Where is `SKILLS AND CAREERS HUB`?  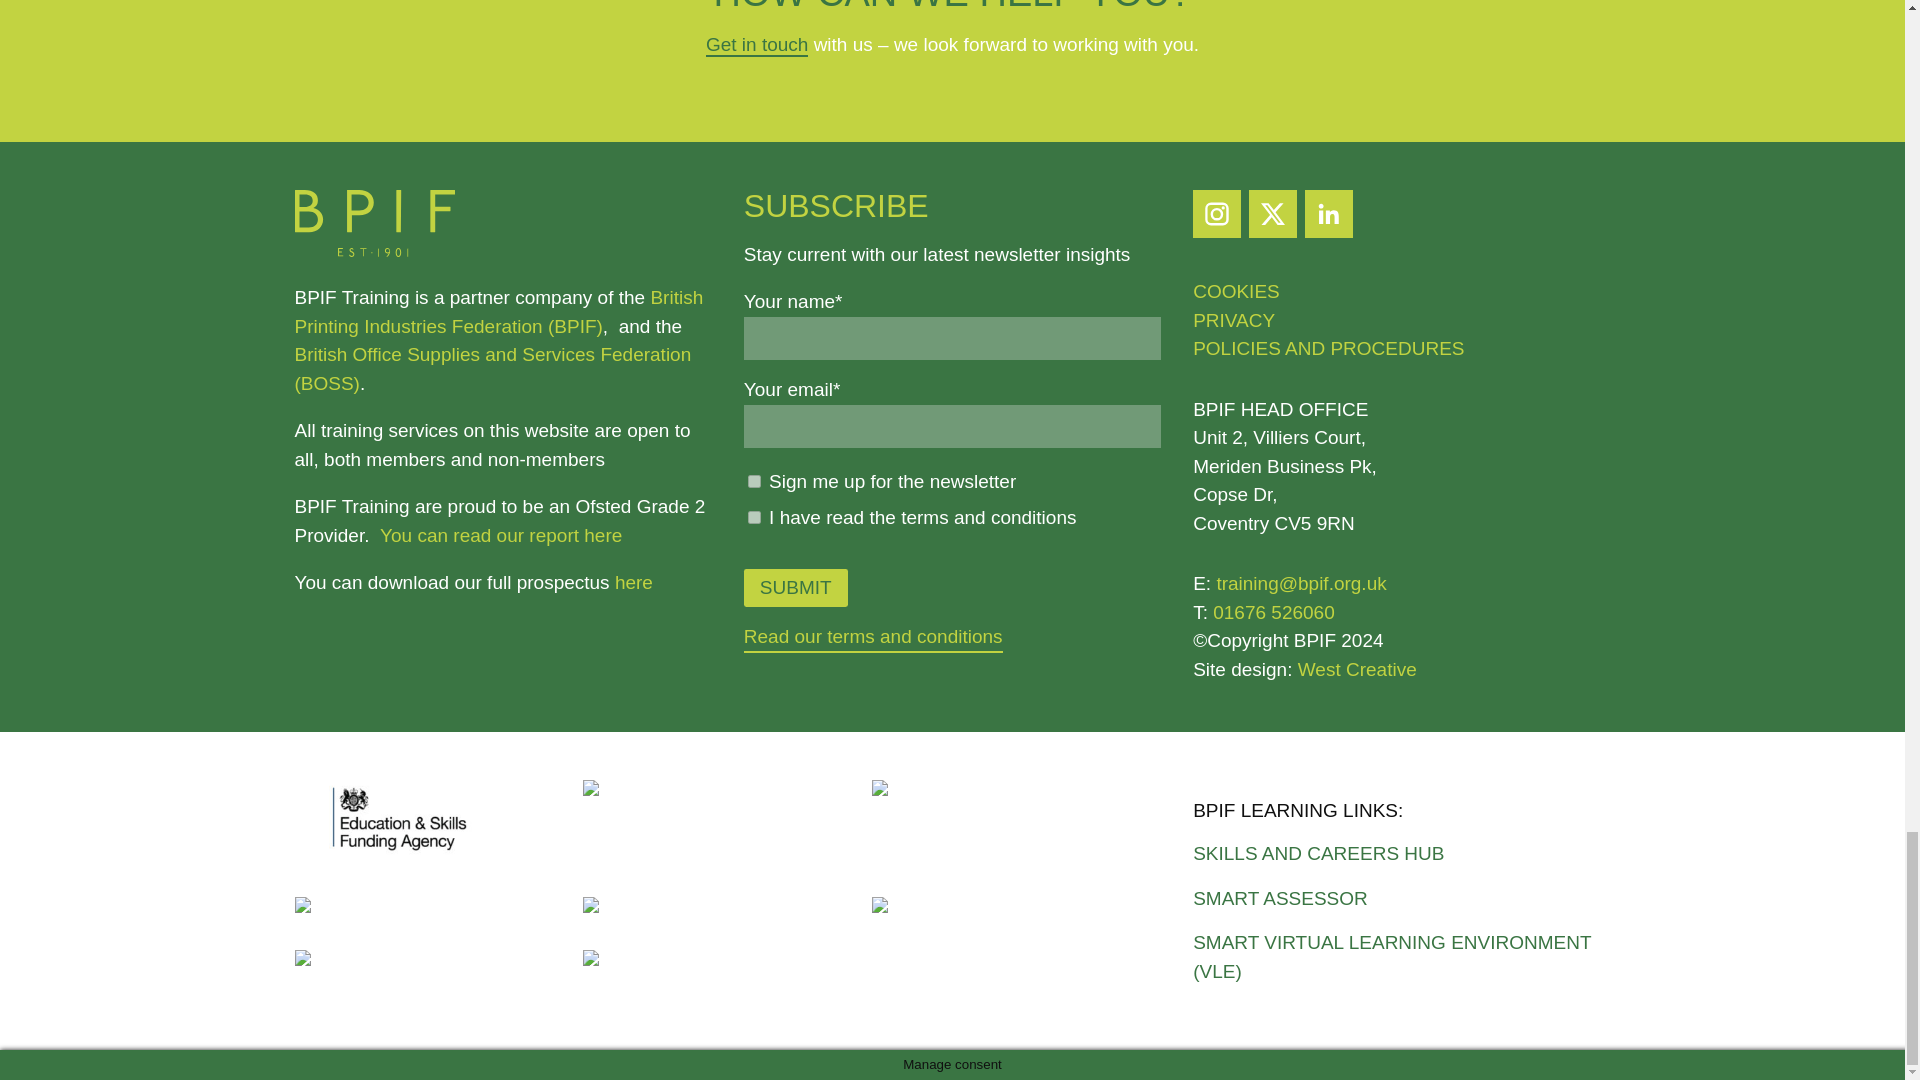 SKILLS AND CAREERS HUB is located at coordinates (1401, 854).